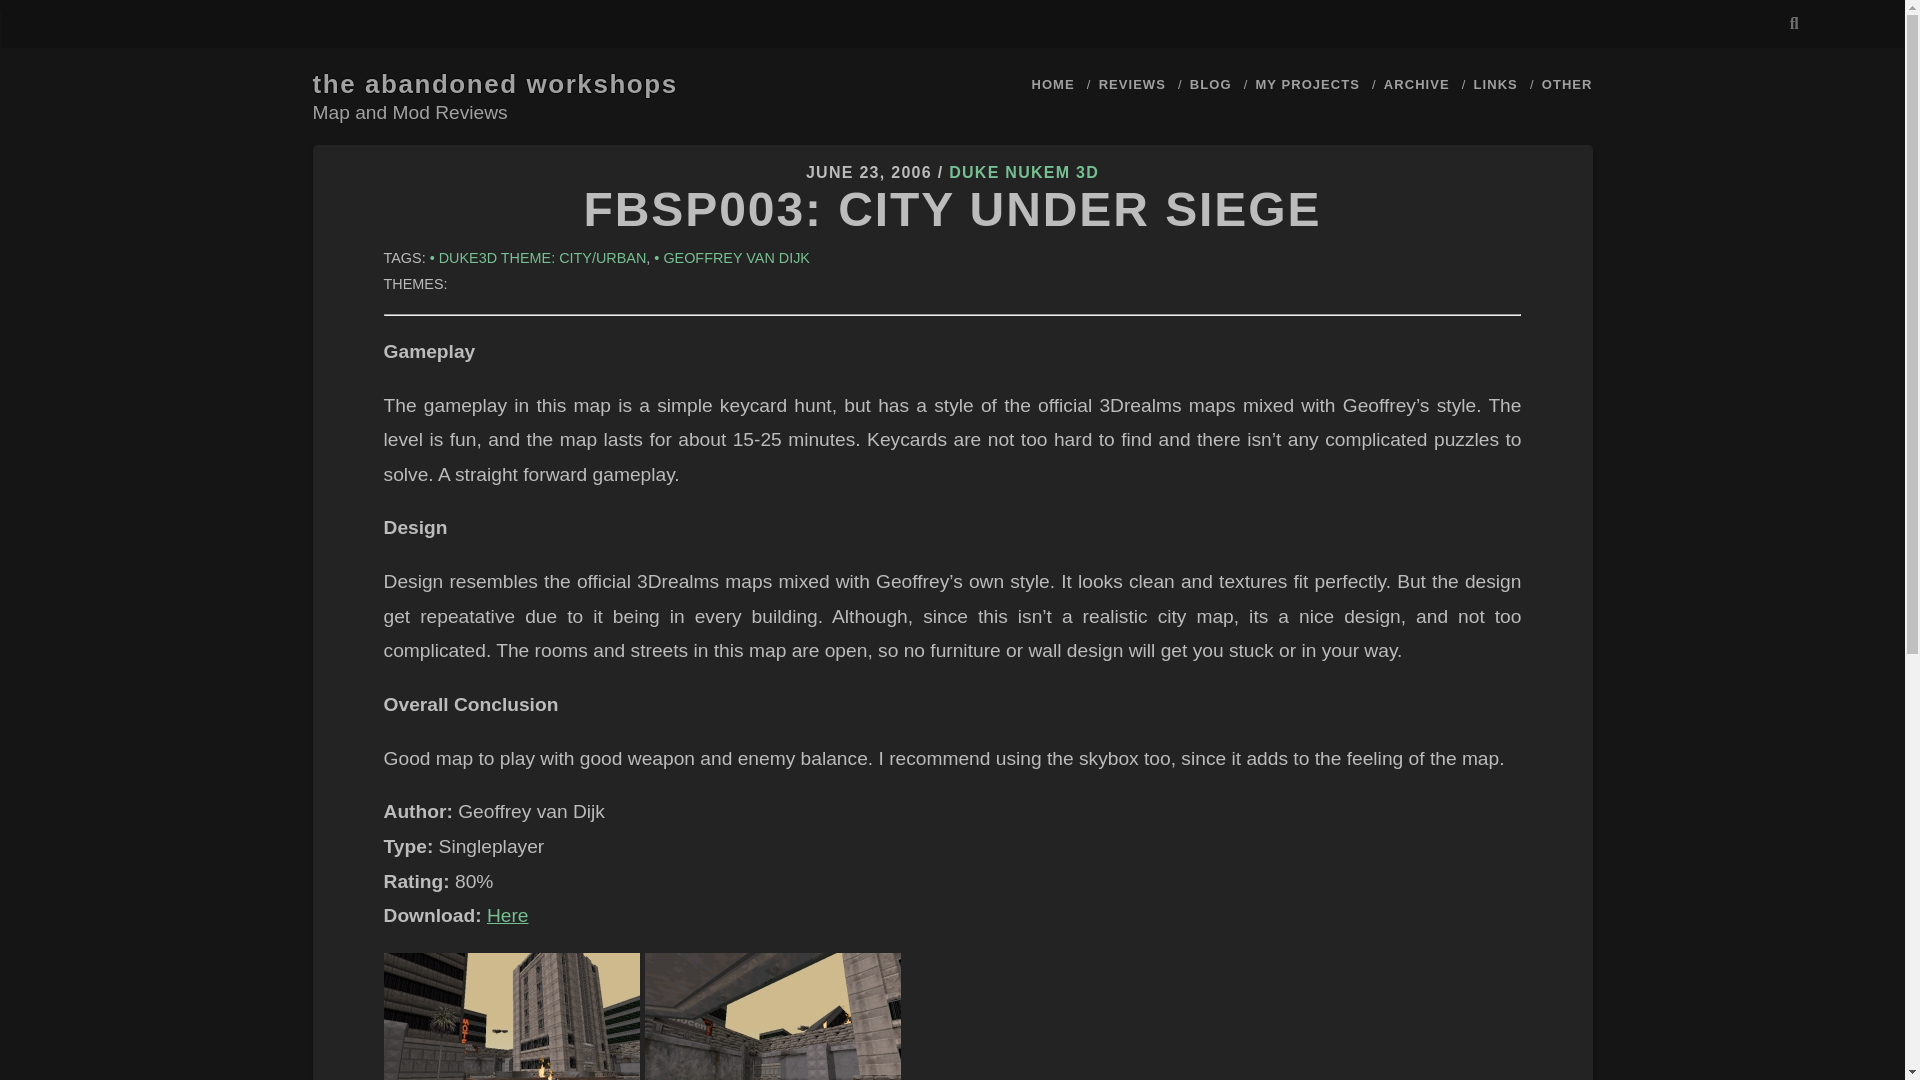 This screenshot has height=1080, width=1920. What do you see at coordinates (1211, 85) in the screenshot?
I see `BLOG` at bounding box center [1211, 85].